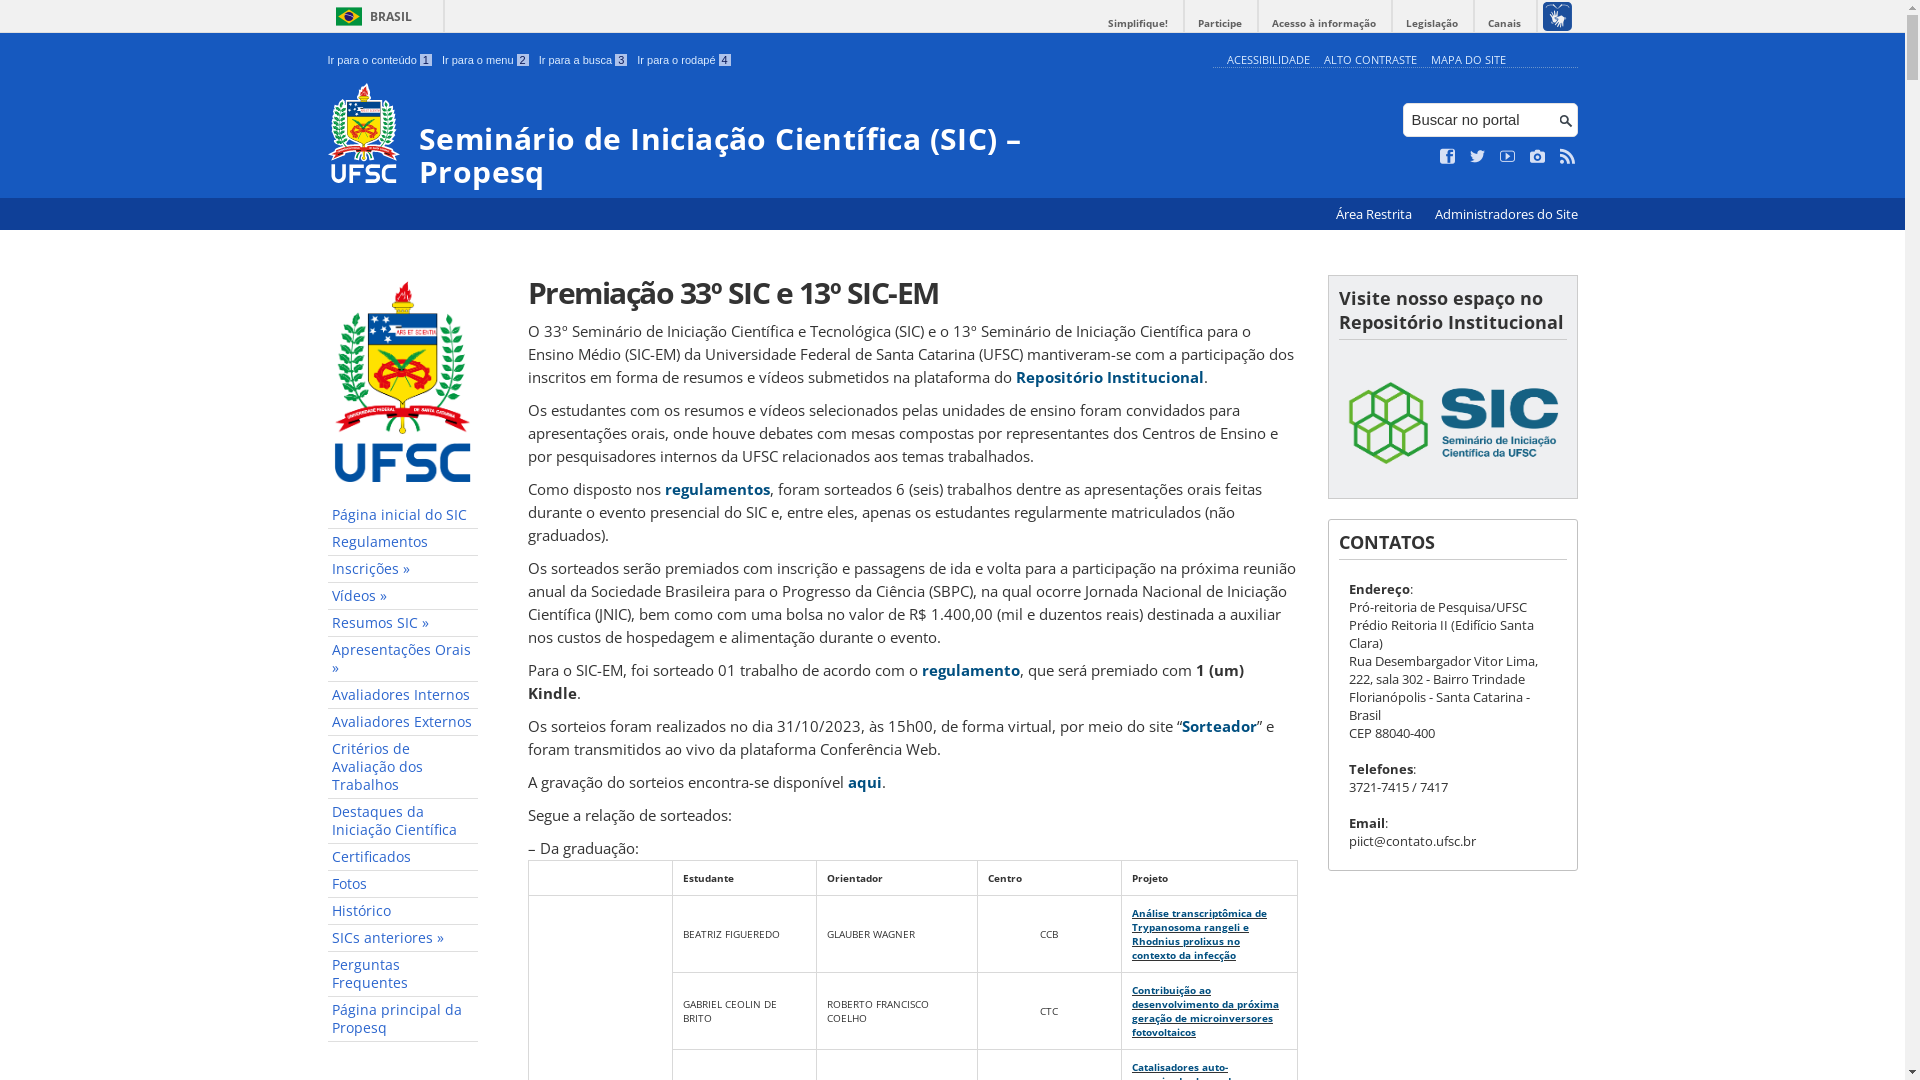 The height and width of the screenshot is (1080, 1920). Describe the element at coordinates (486, 60) in the screenshot. I see `Ir para o menu 2` at that location.